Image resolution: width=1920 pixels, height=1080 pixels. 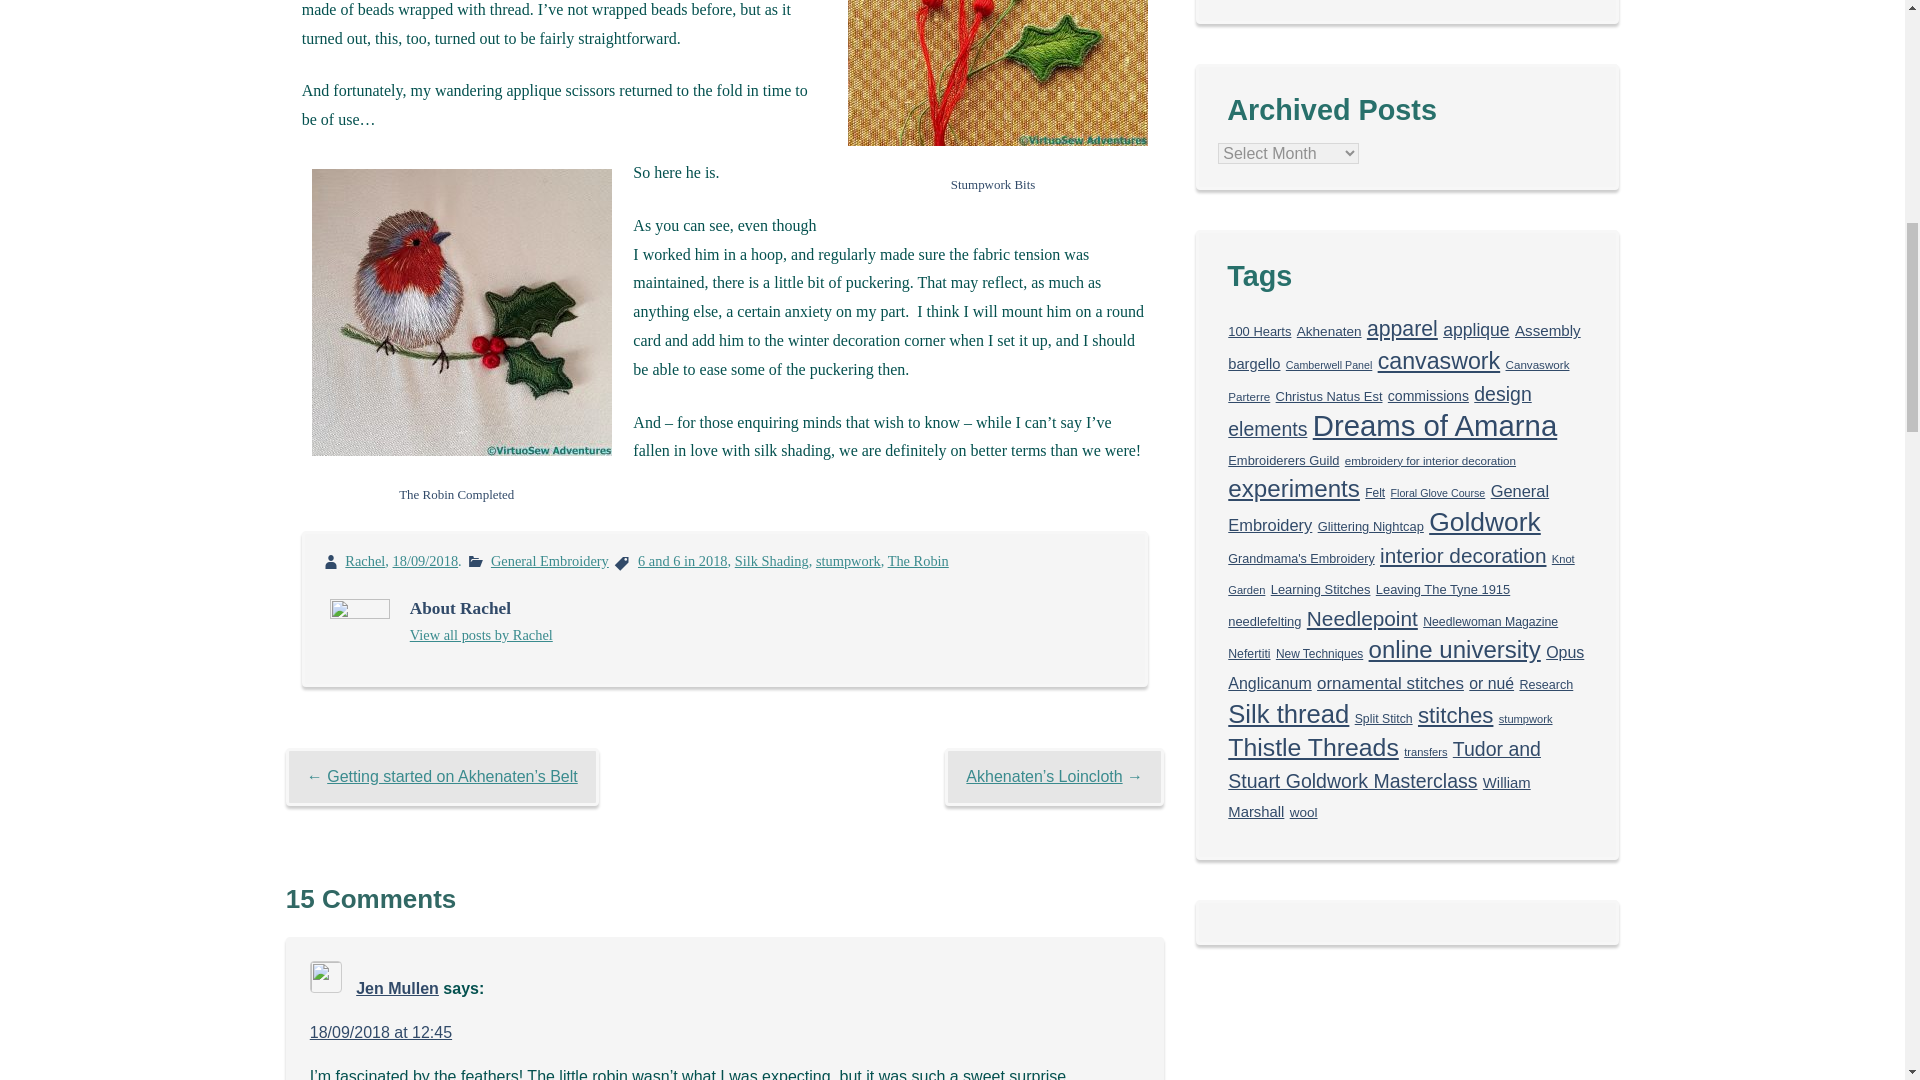 I want to click on Jen Mullen, so click(x=397, y=988).